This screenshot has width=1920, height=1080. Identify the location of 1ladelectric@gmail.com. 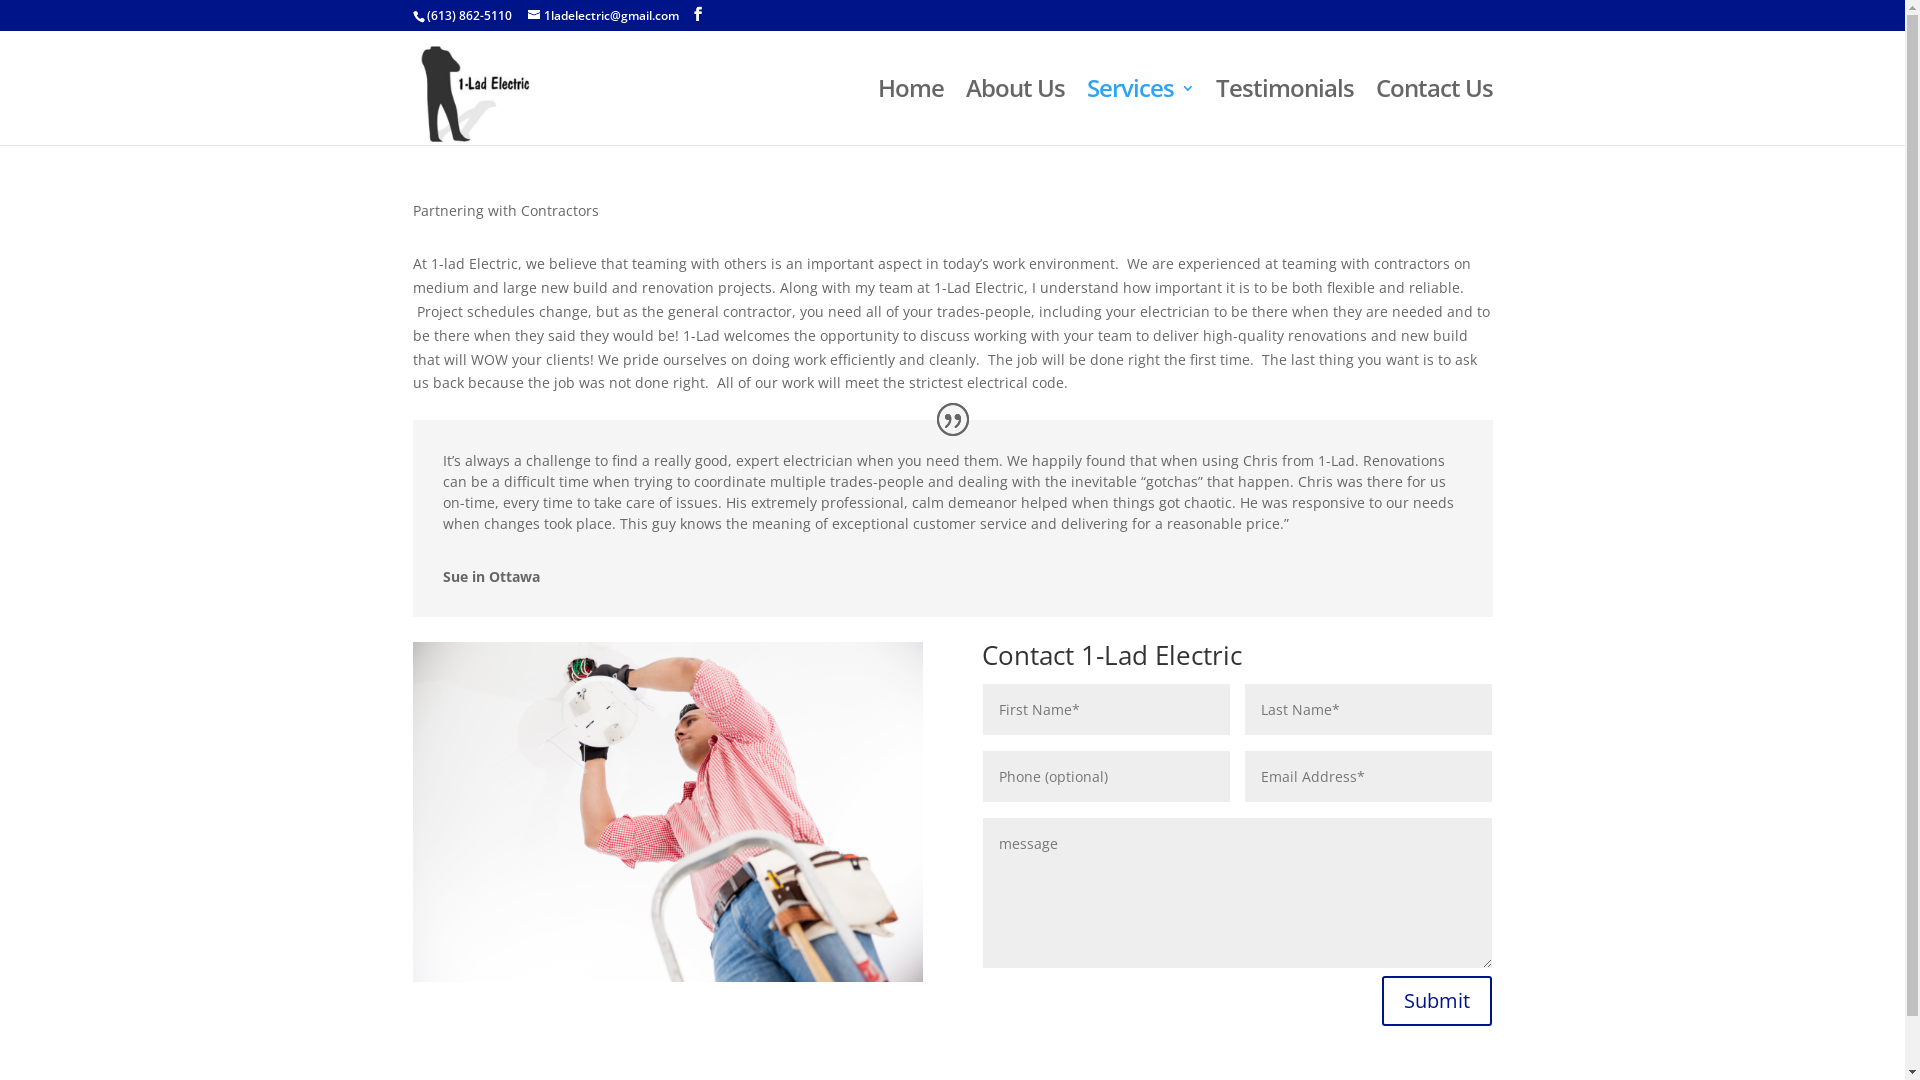
(604, 16).